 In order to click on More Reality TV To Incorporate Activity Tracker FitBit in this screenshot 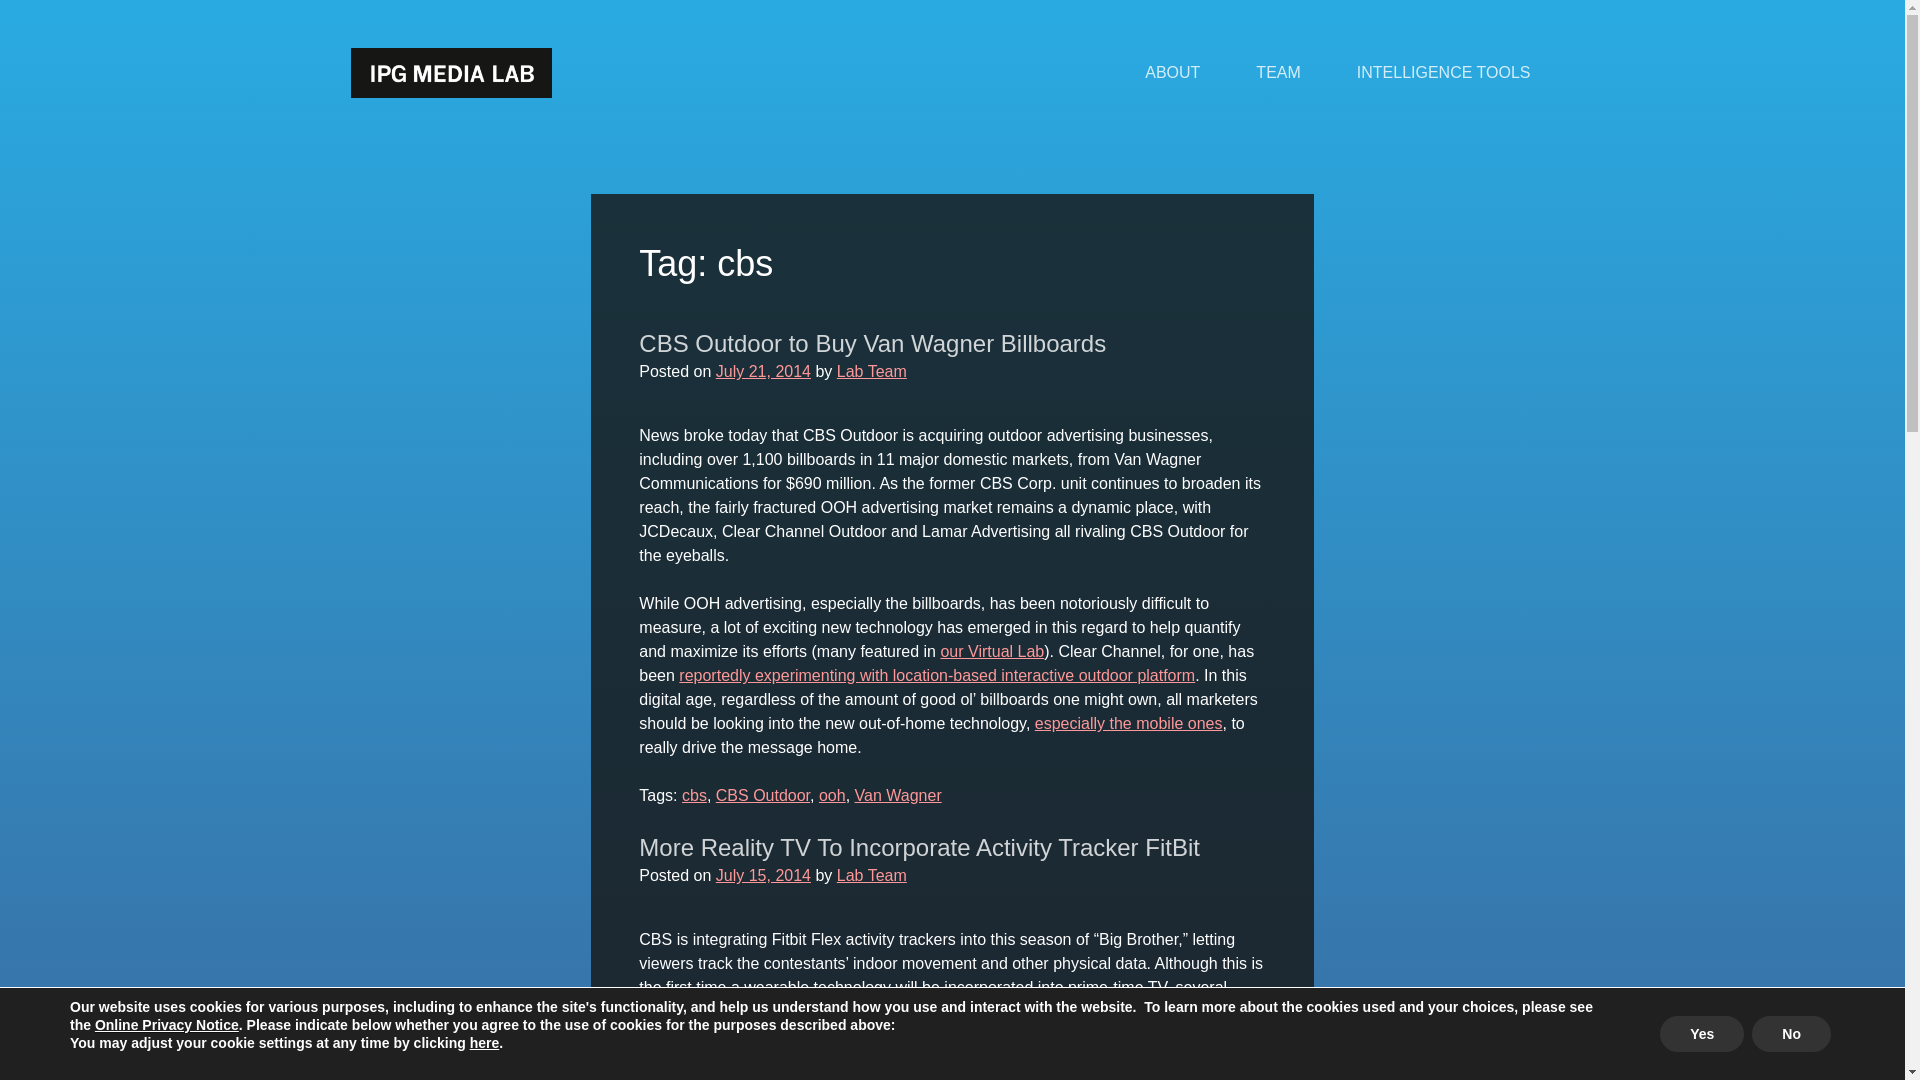, I will do `click(920, 846)`.